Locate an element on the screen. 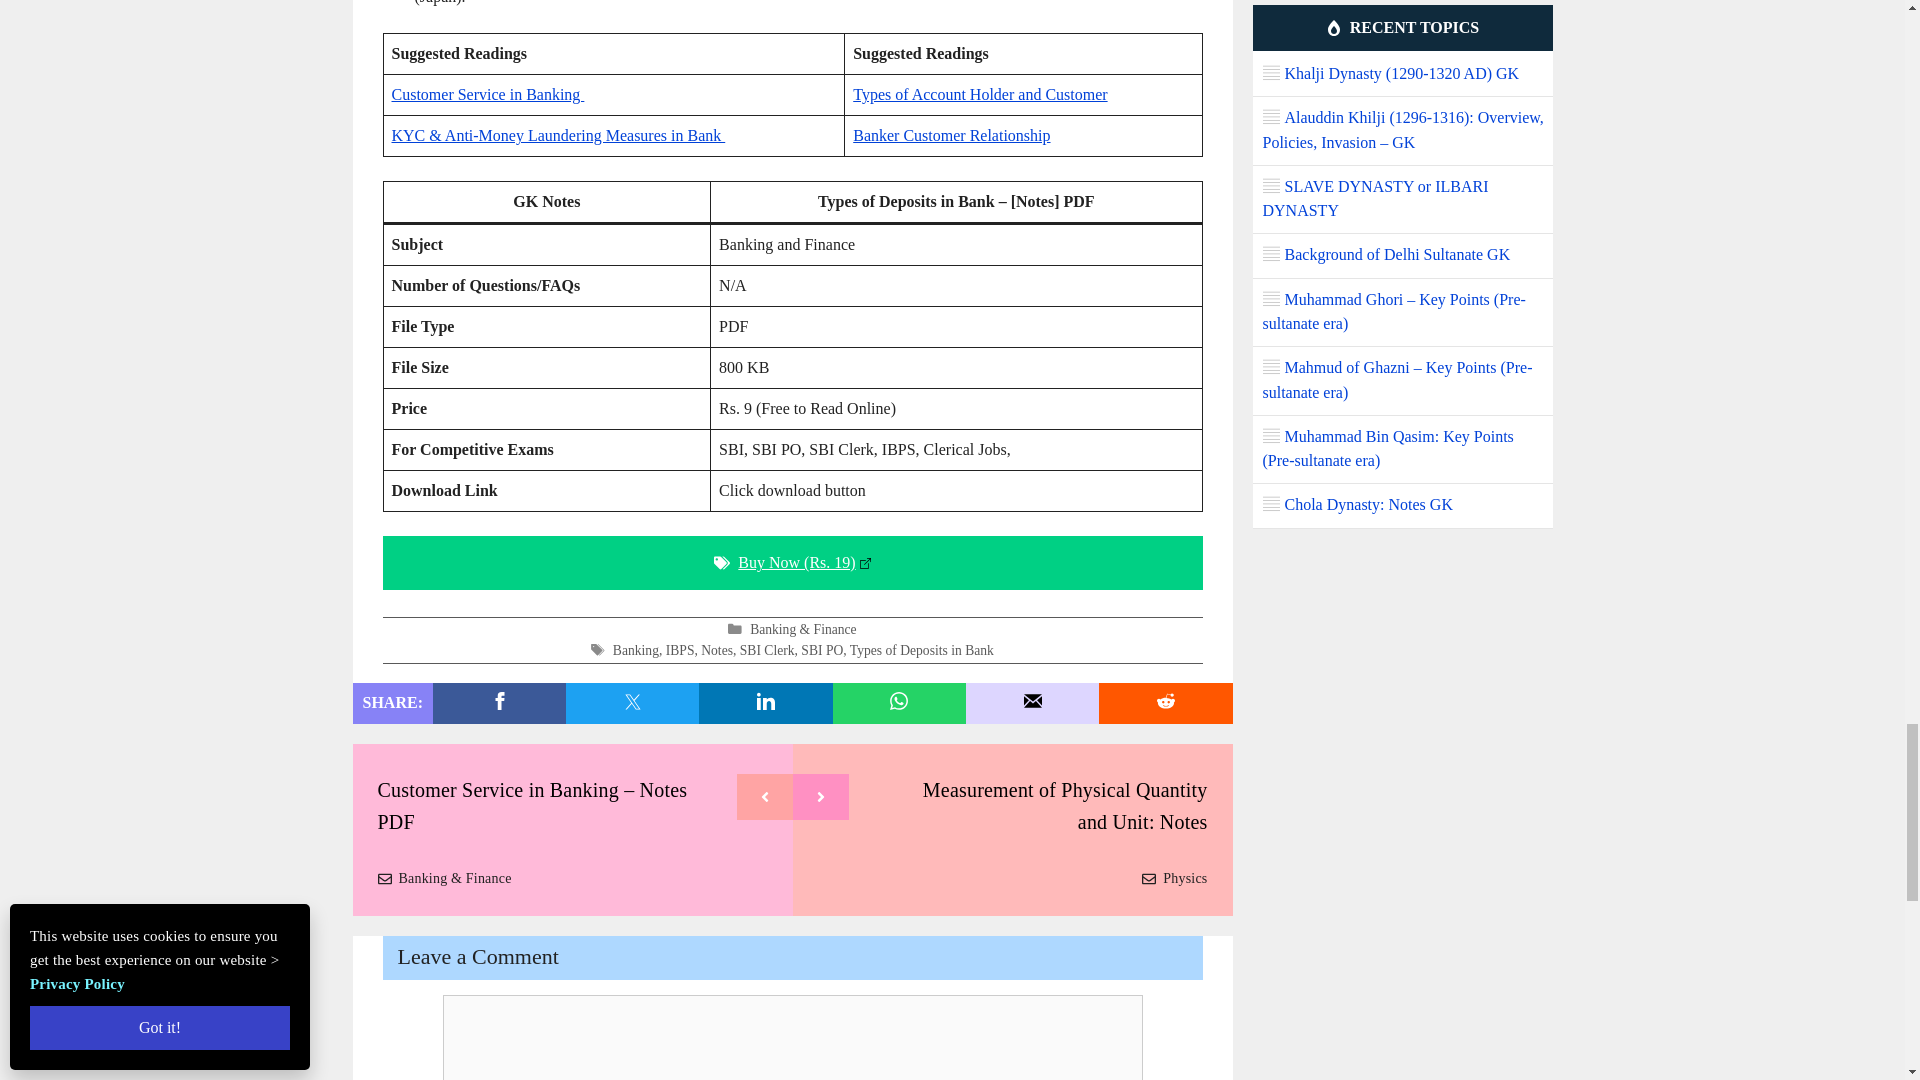 The image size is (1920, 1080). Banker Customer Relationship is located at coordinates (951, 135).